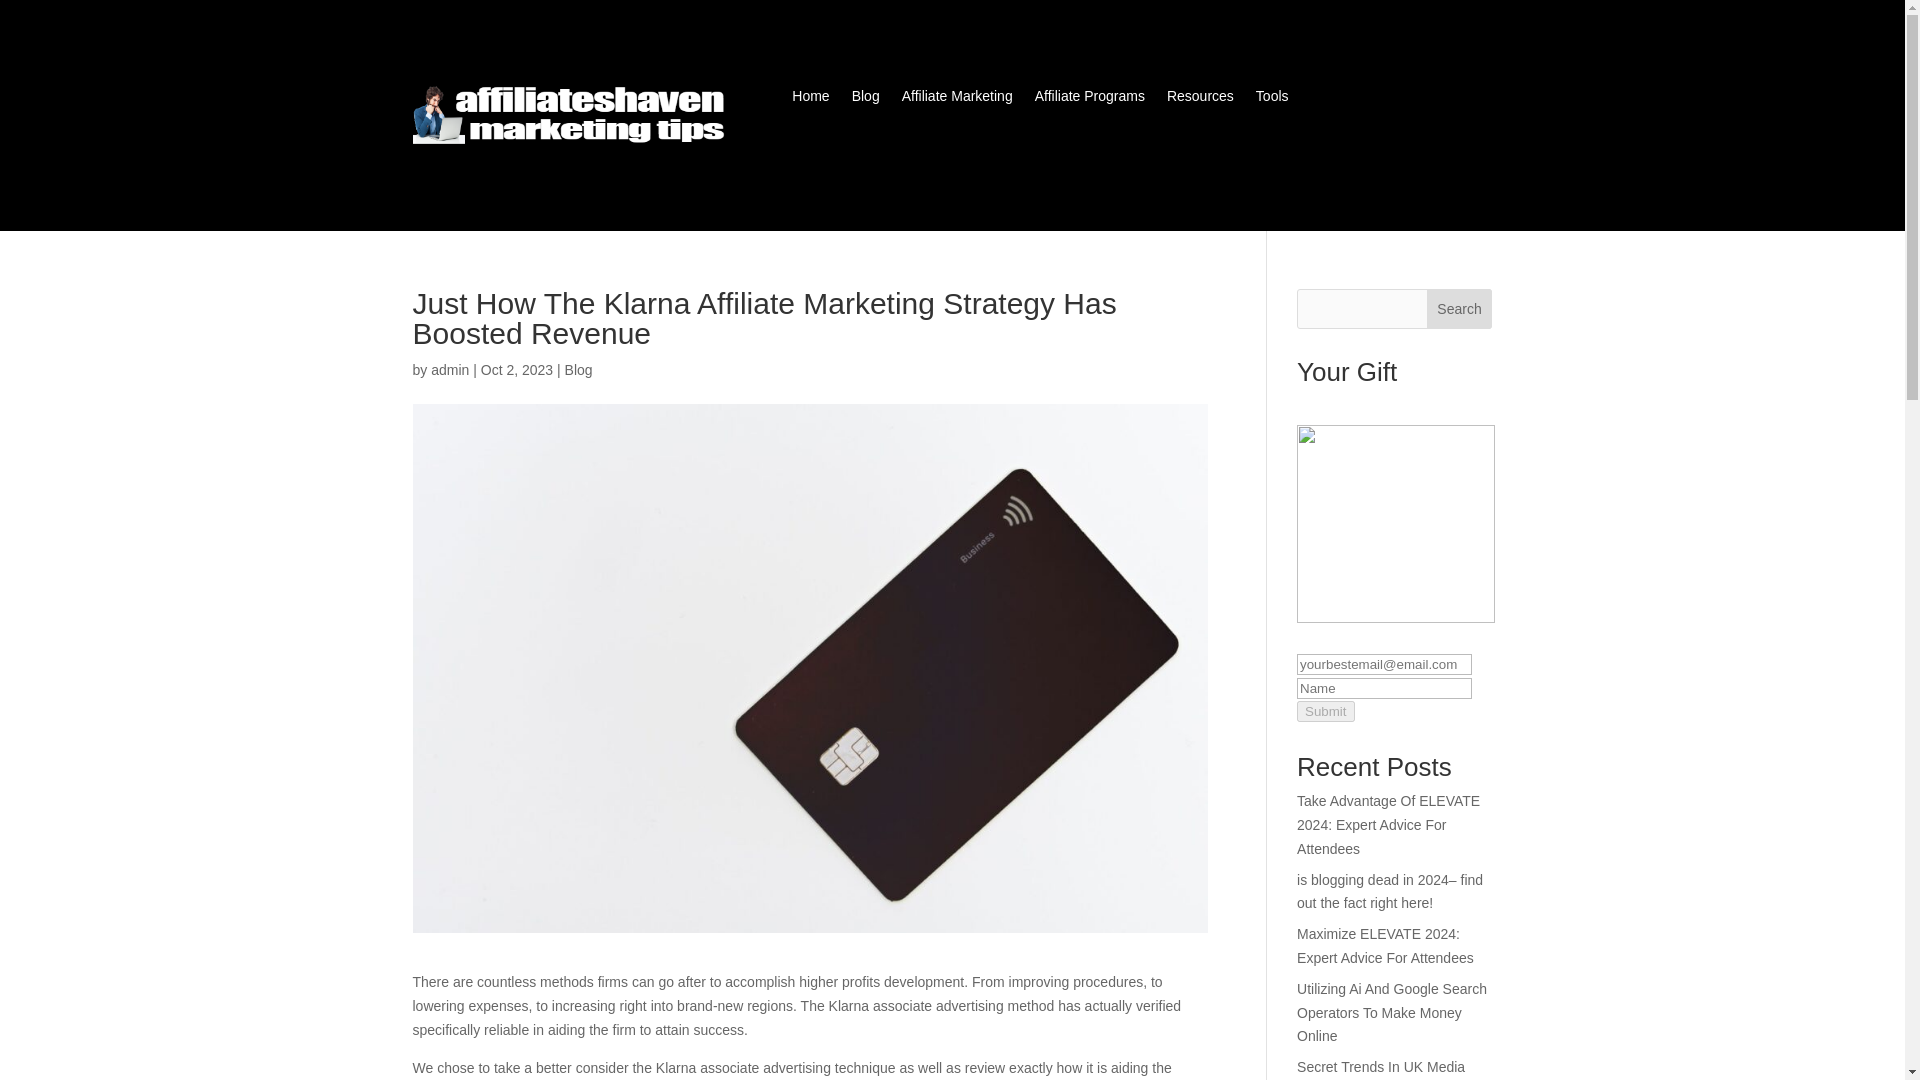 This screenshot has width=1920, height=1080. What do you see at coordinates (958, 100) in the screenshot?
I see `Affiliate Marketing` at bounding box center [958, 100].